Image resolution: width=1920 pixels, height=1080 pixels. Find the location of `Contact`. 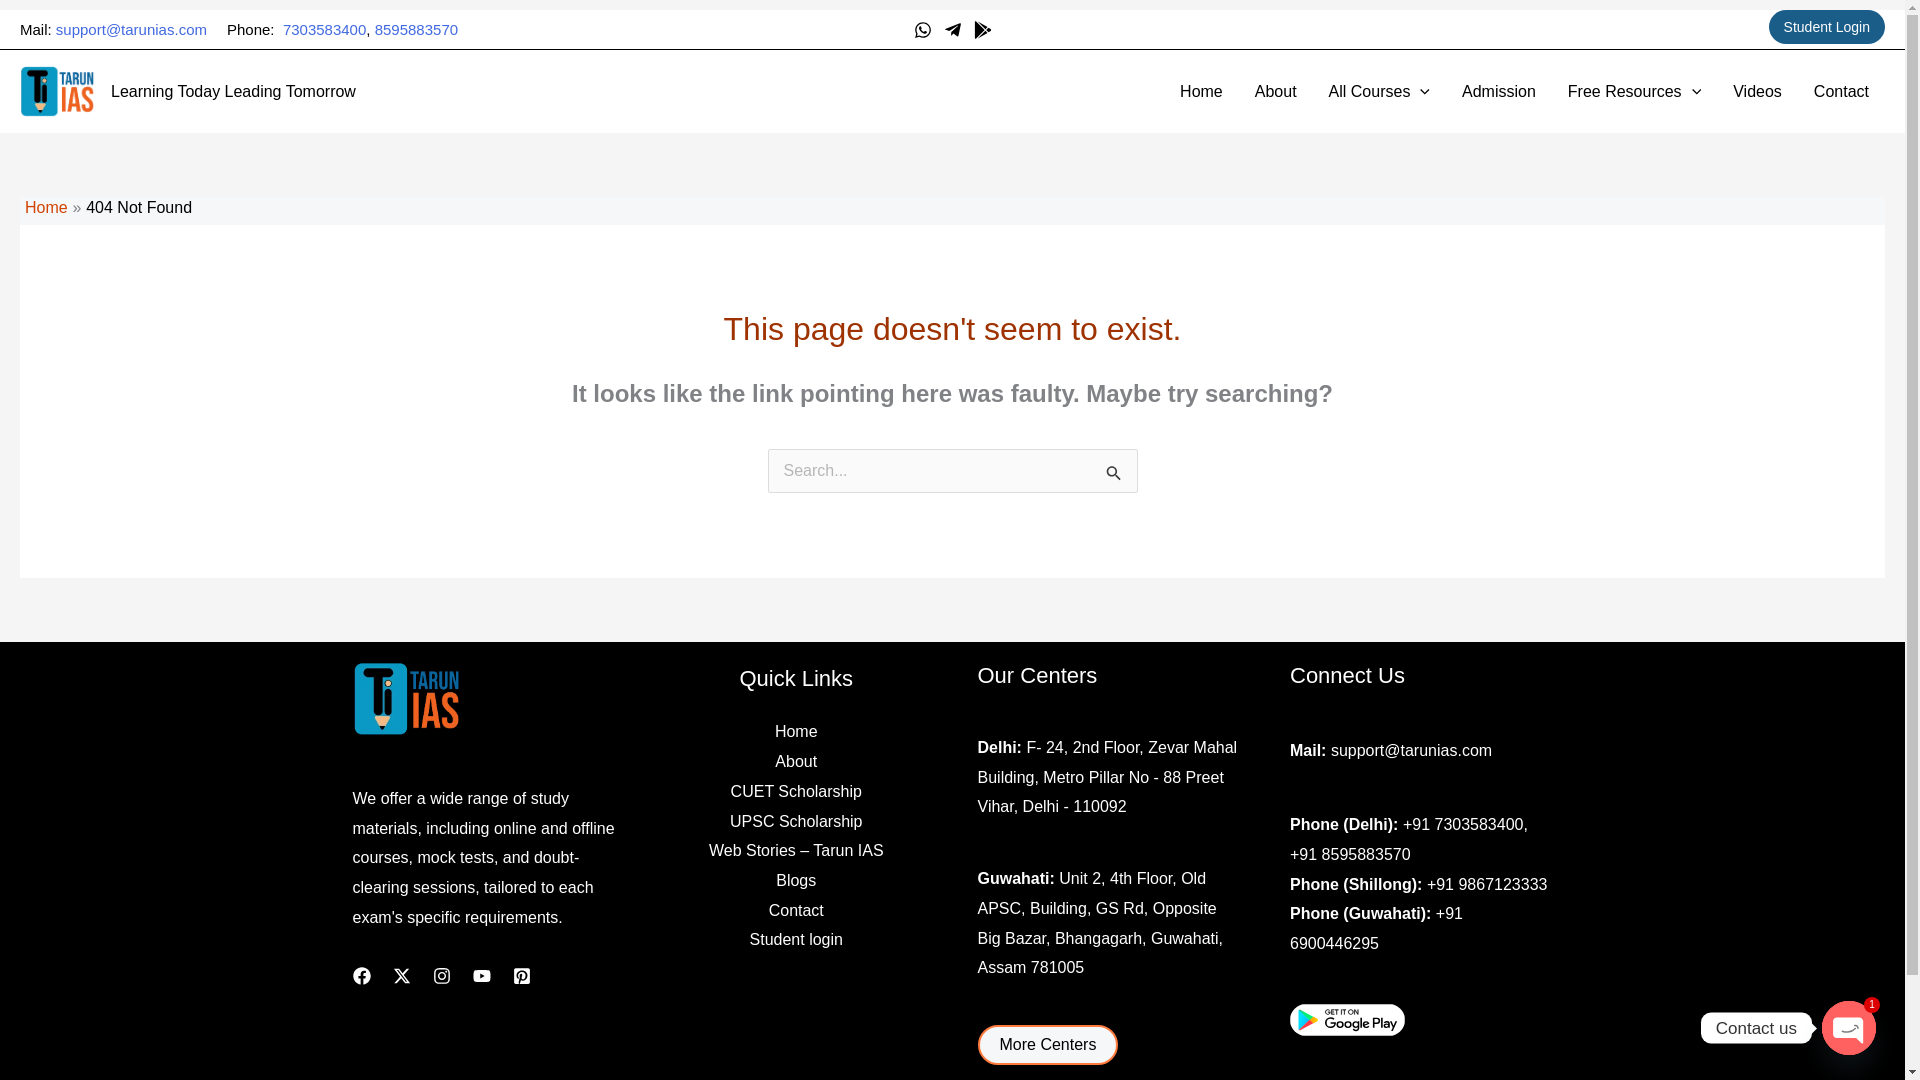

Contact is located at coordinates (1841, 91).